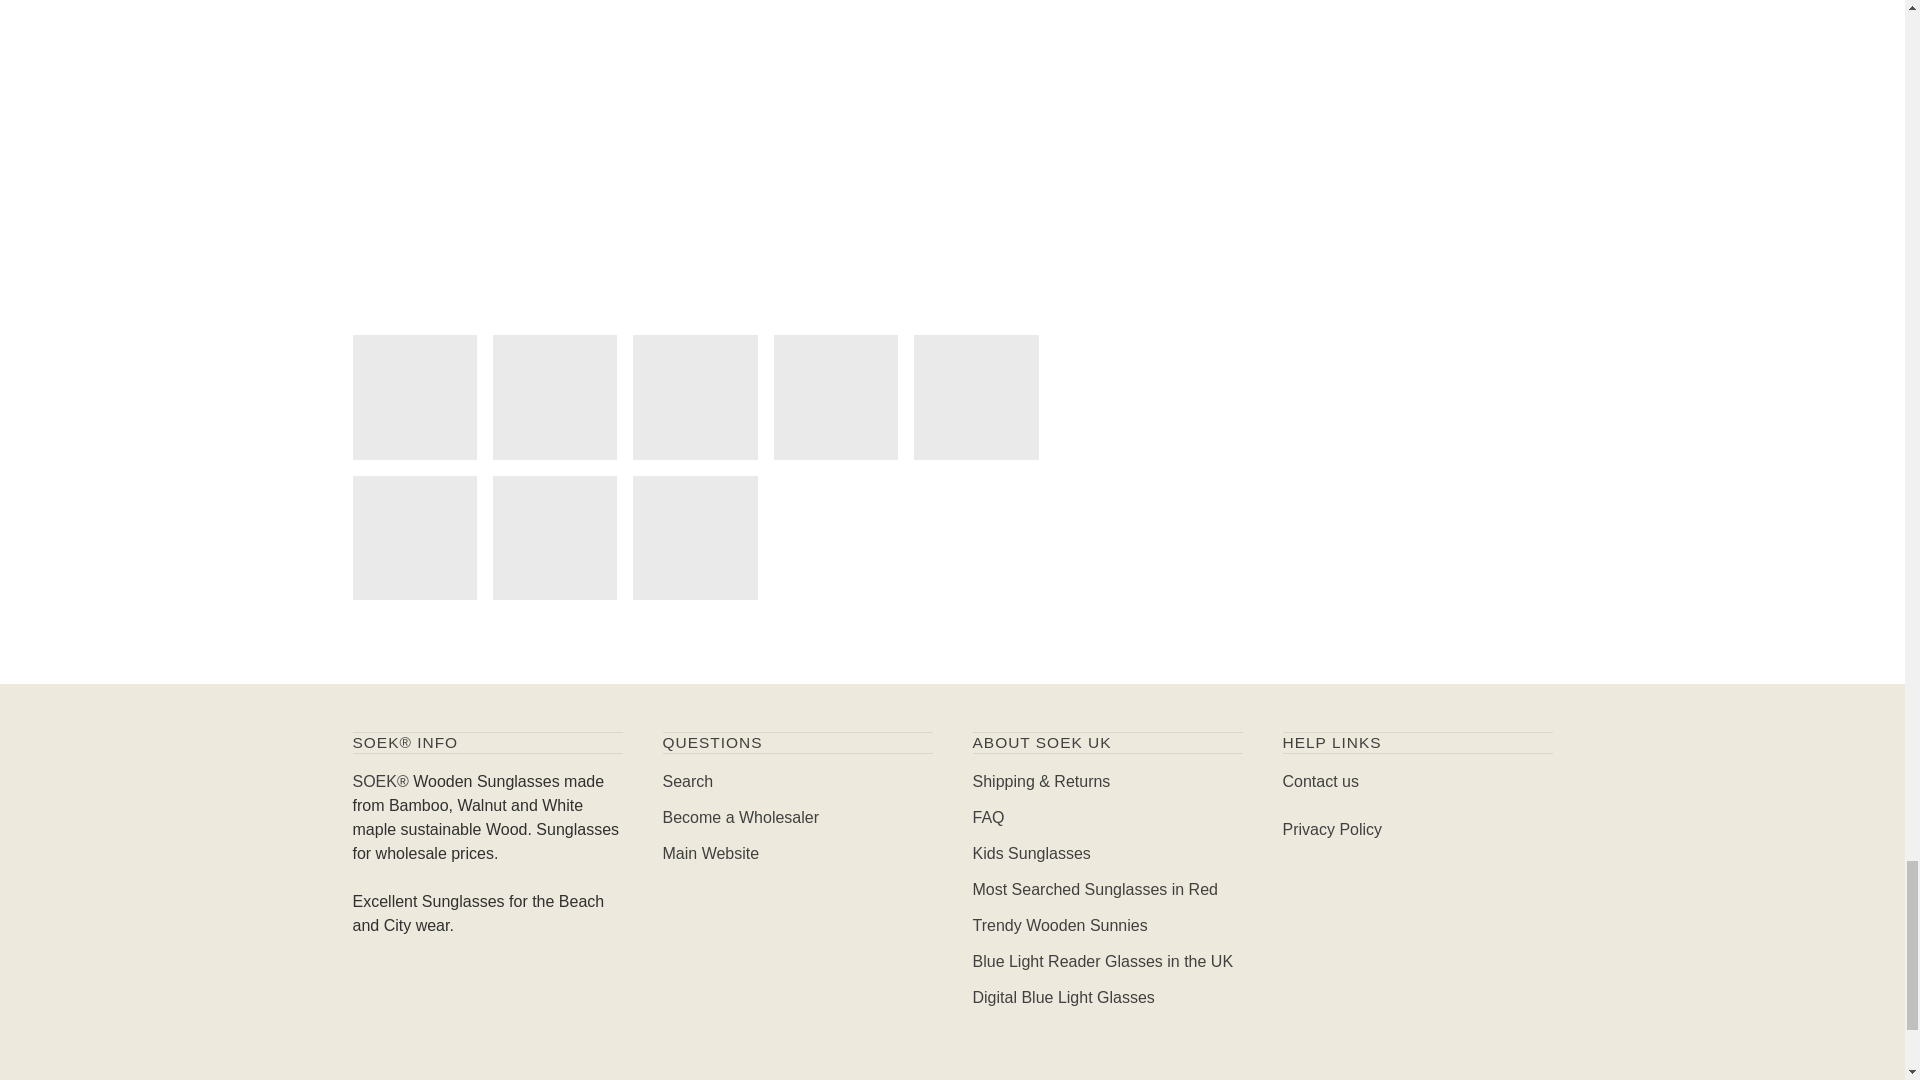 The width and height of the screenshot is (1920, 1080). Describe the element at coordinates (1320, 781) in the screenshot. I see `Contact Us` at that location.